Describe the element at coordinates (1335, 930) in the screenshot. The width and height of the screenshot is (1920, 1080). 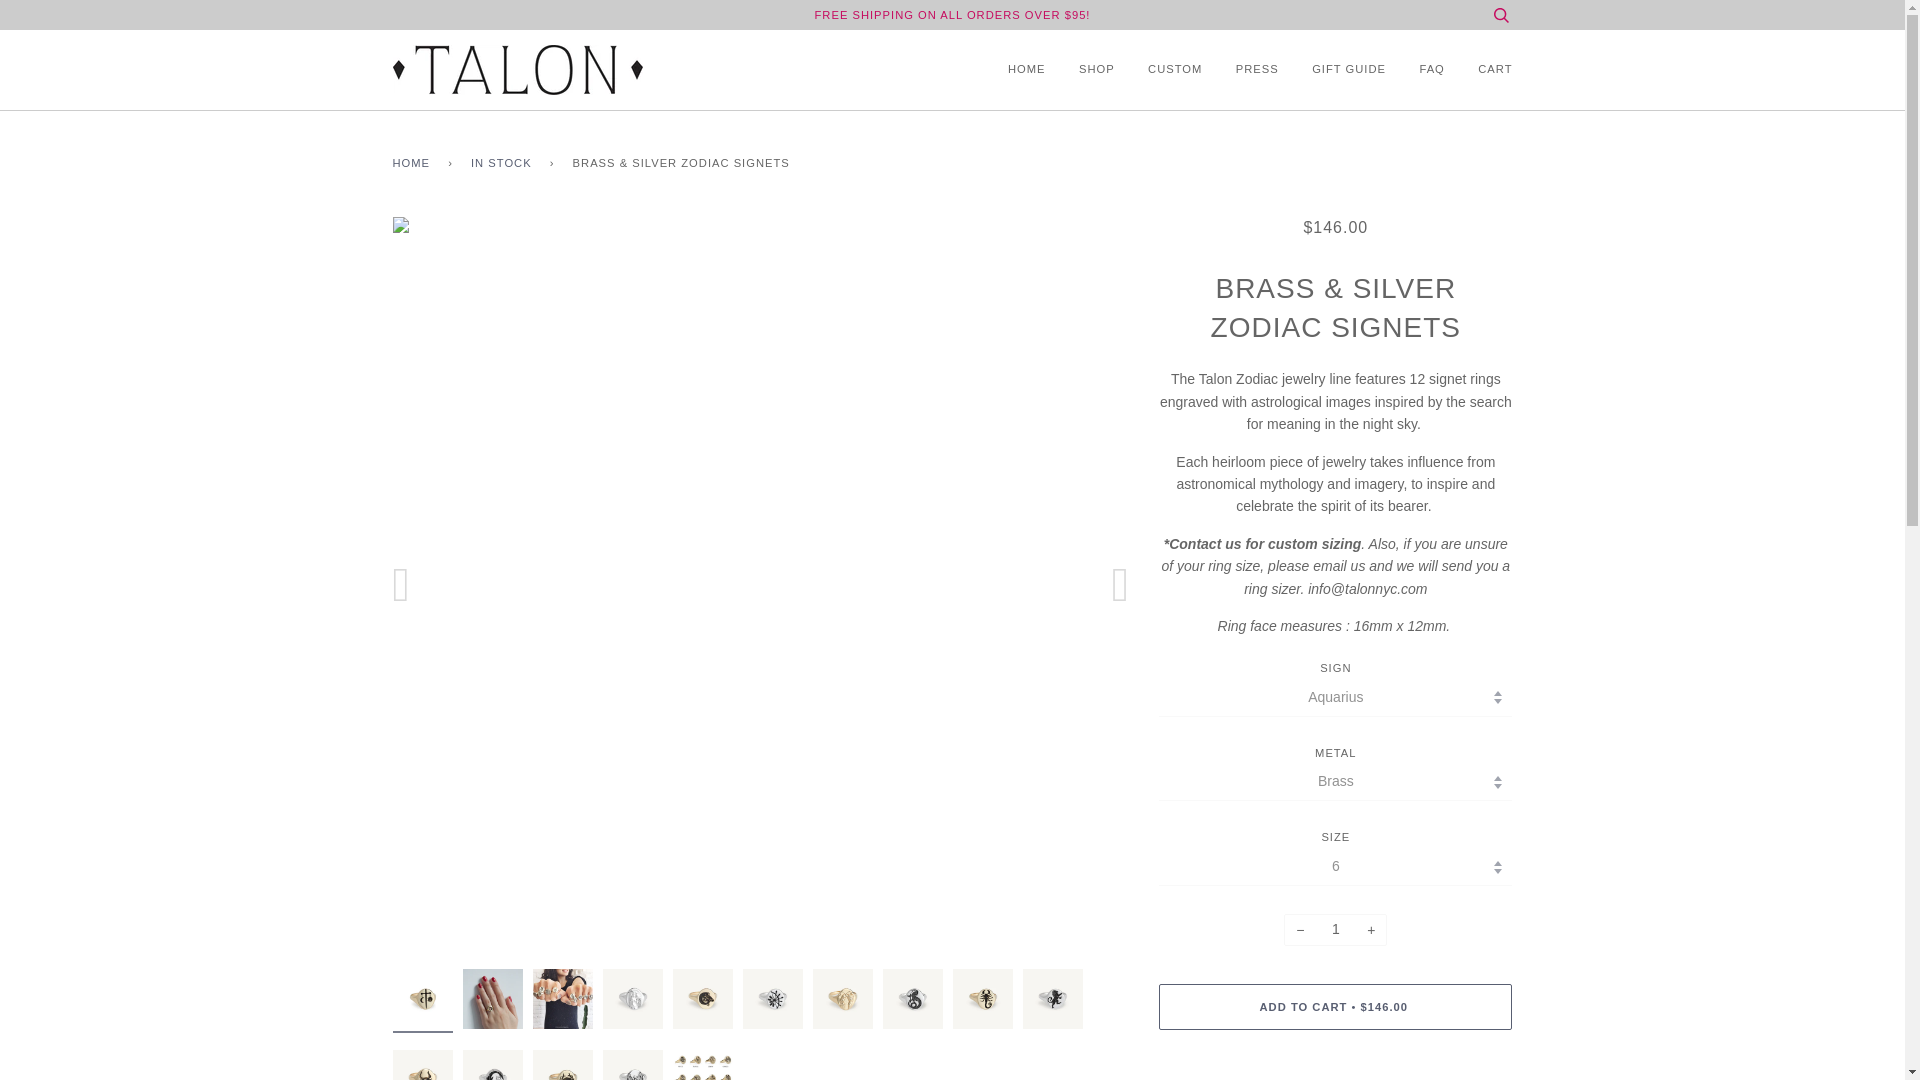
I see `1` at that location.